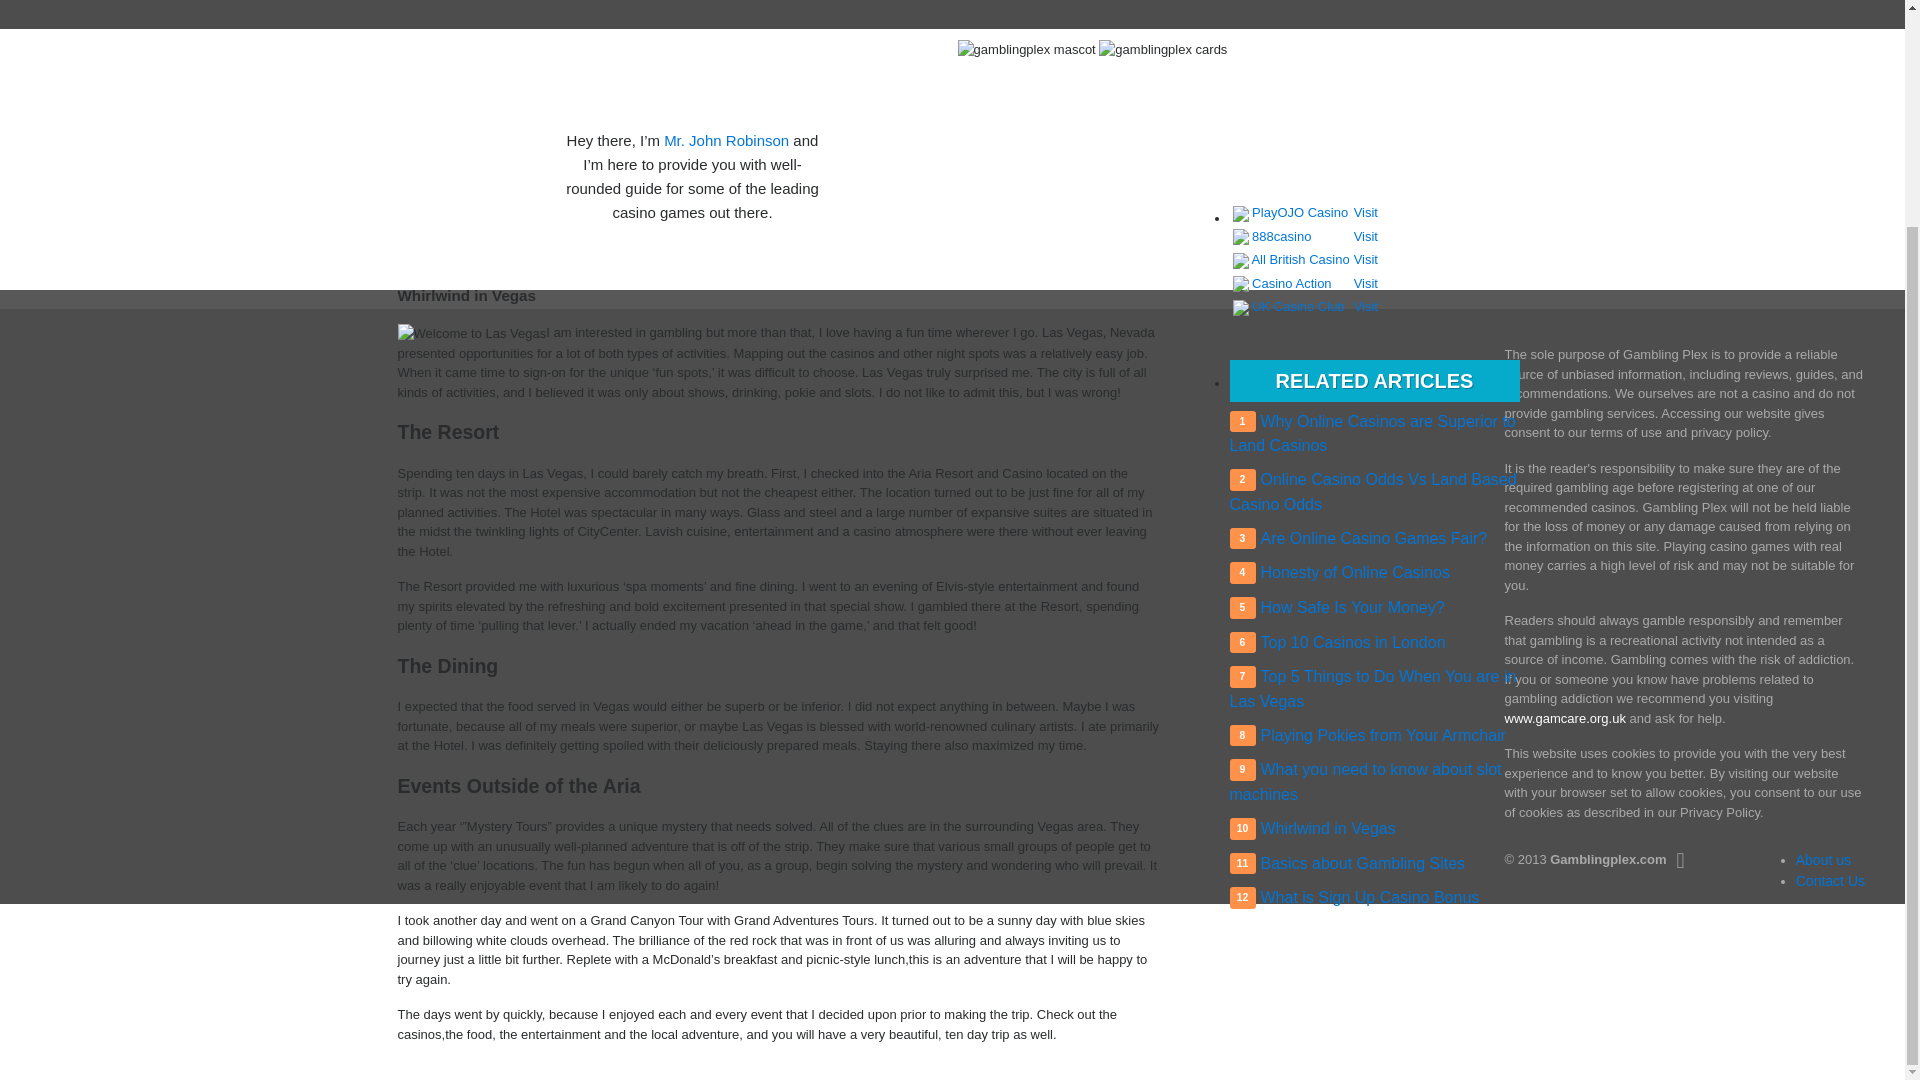  What do you see at coordinates (726, 140) in the screenshot?
I see `Mr. John Robinson` at bounding box center [726, 140].